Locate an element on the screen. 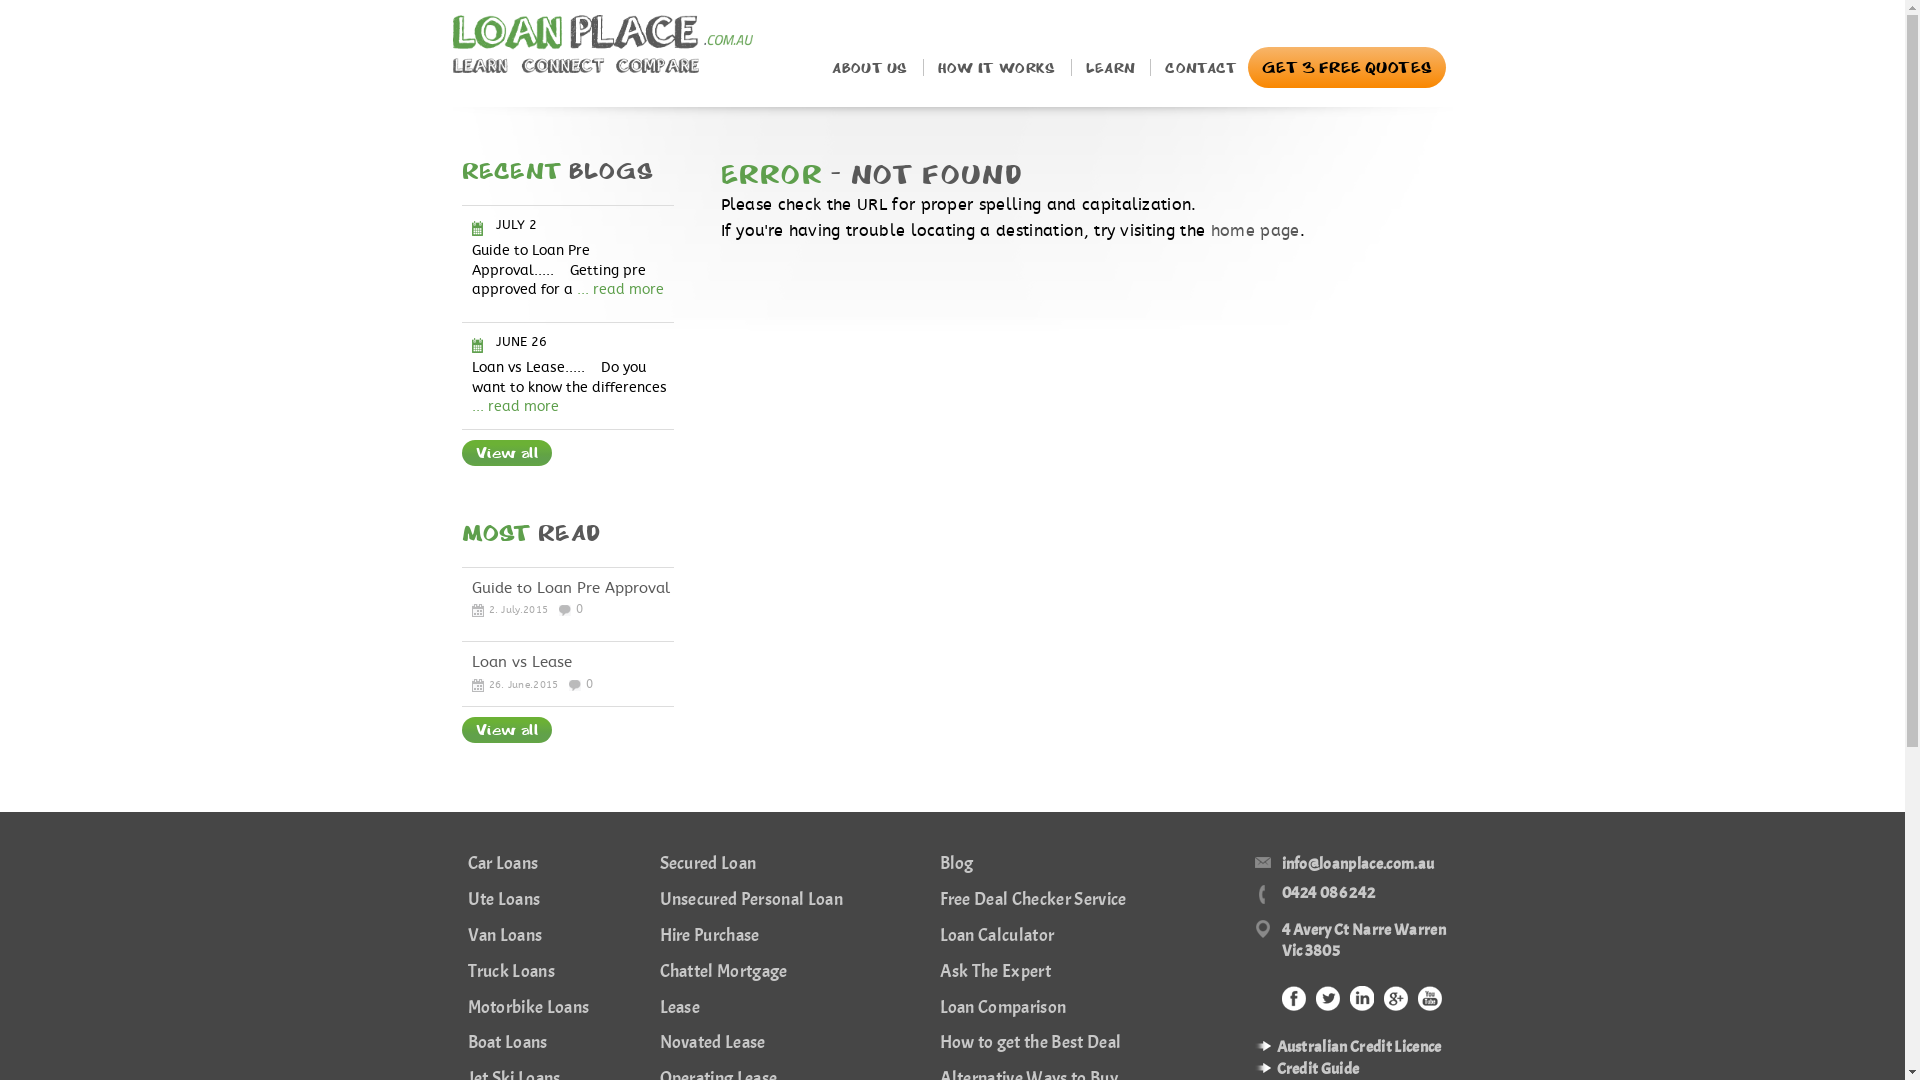 The height and width of the screenshot is (1080, 1920). Truck Loans is located at coordinates (512, 972).